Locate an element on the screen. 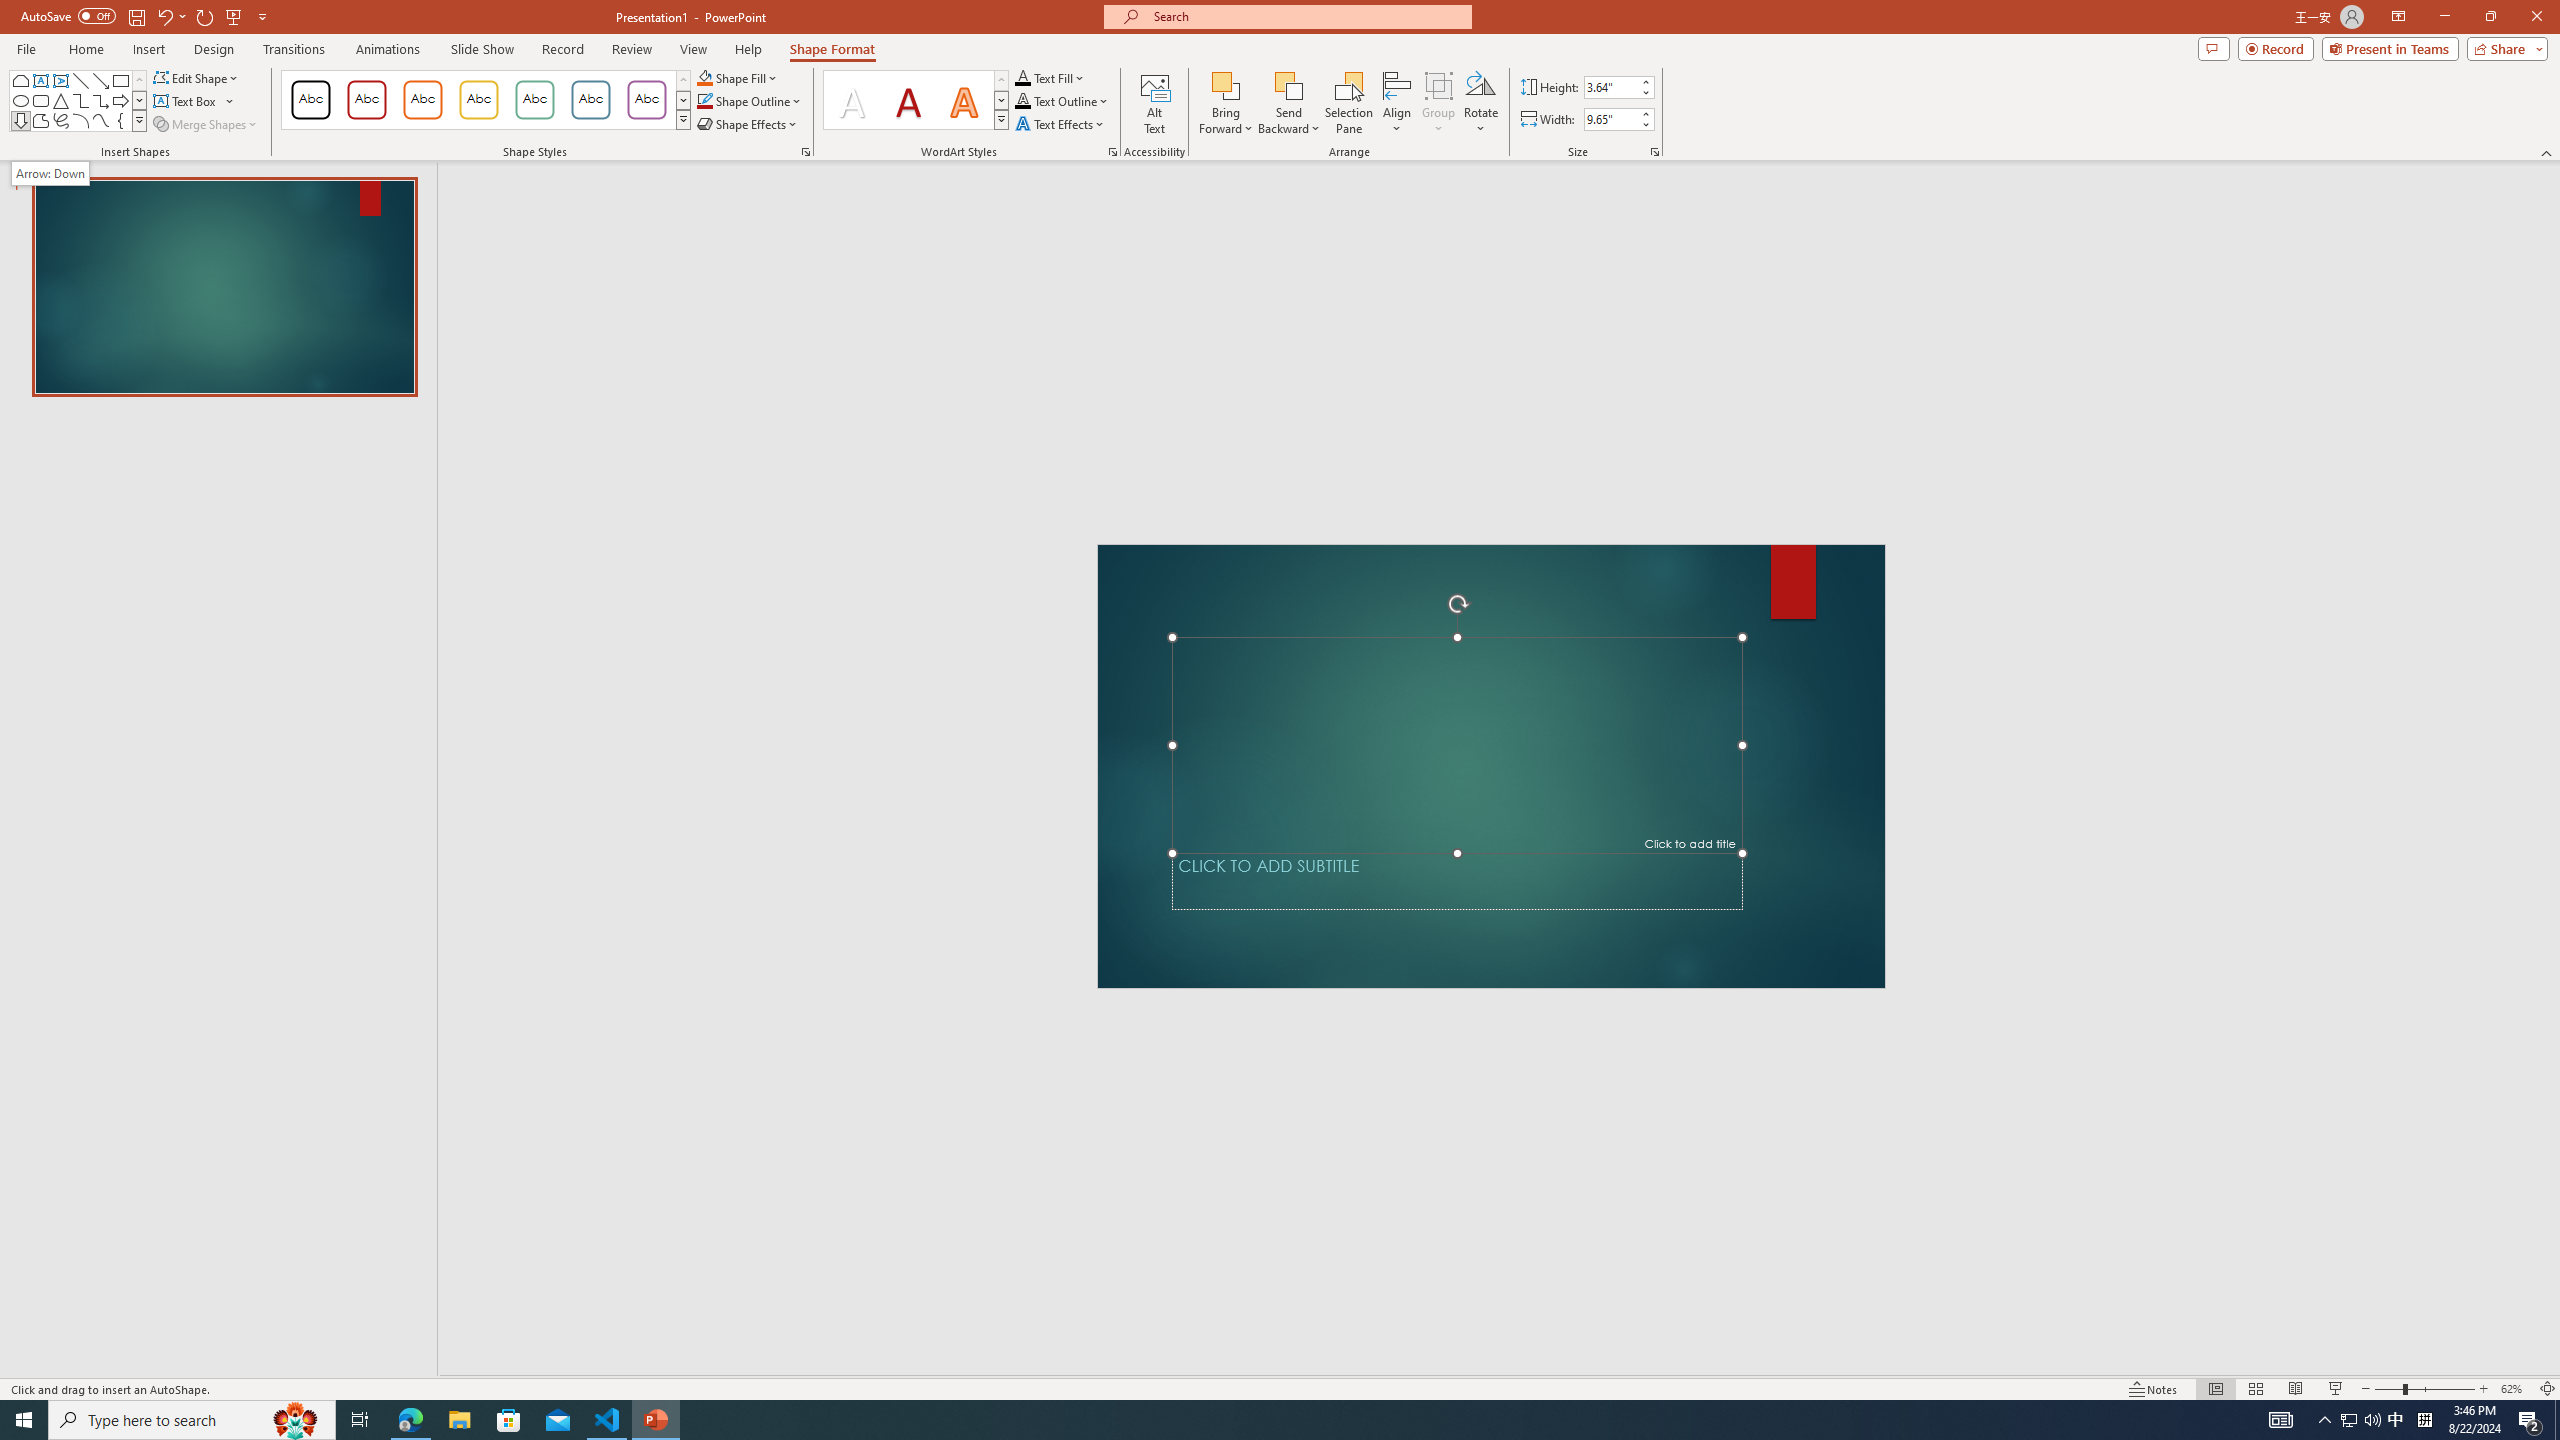  Arrow: Down is located at coordinates (50, 173).